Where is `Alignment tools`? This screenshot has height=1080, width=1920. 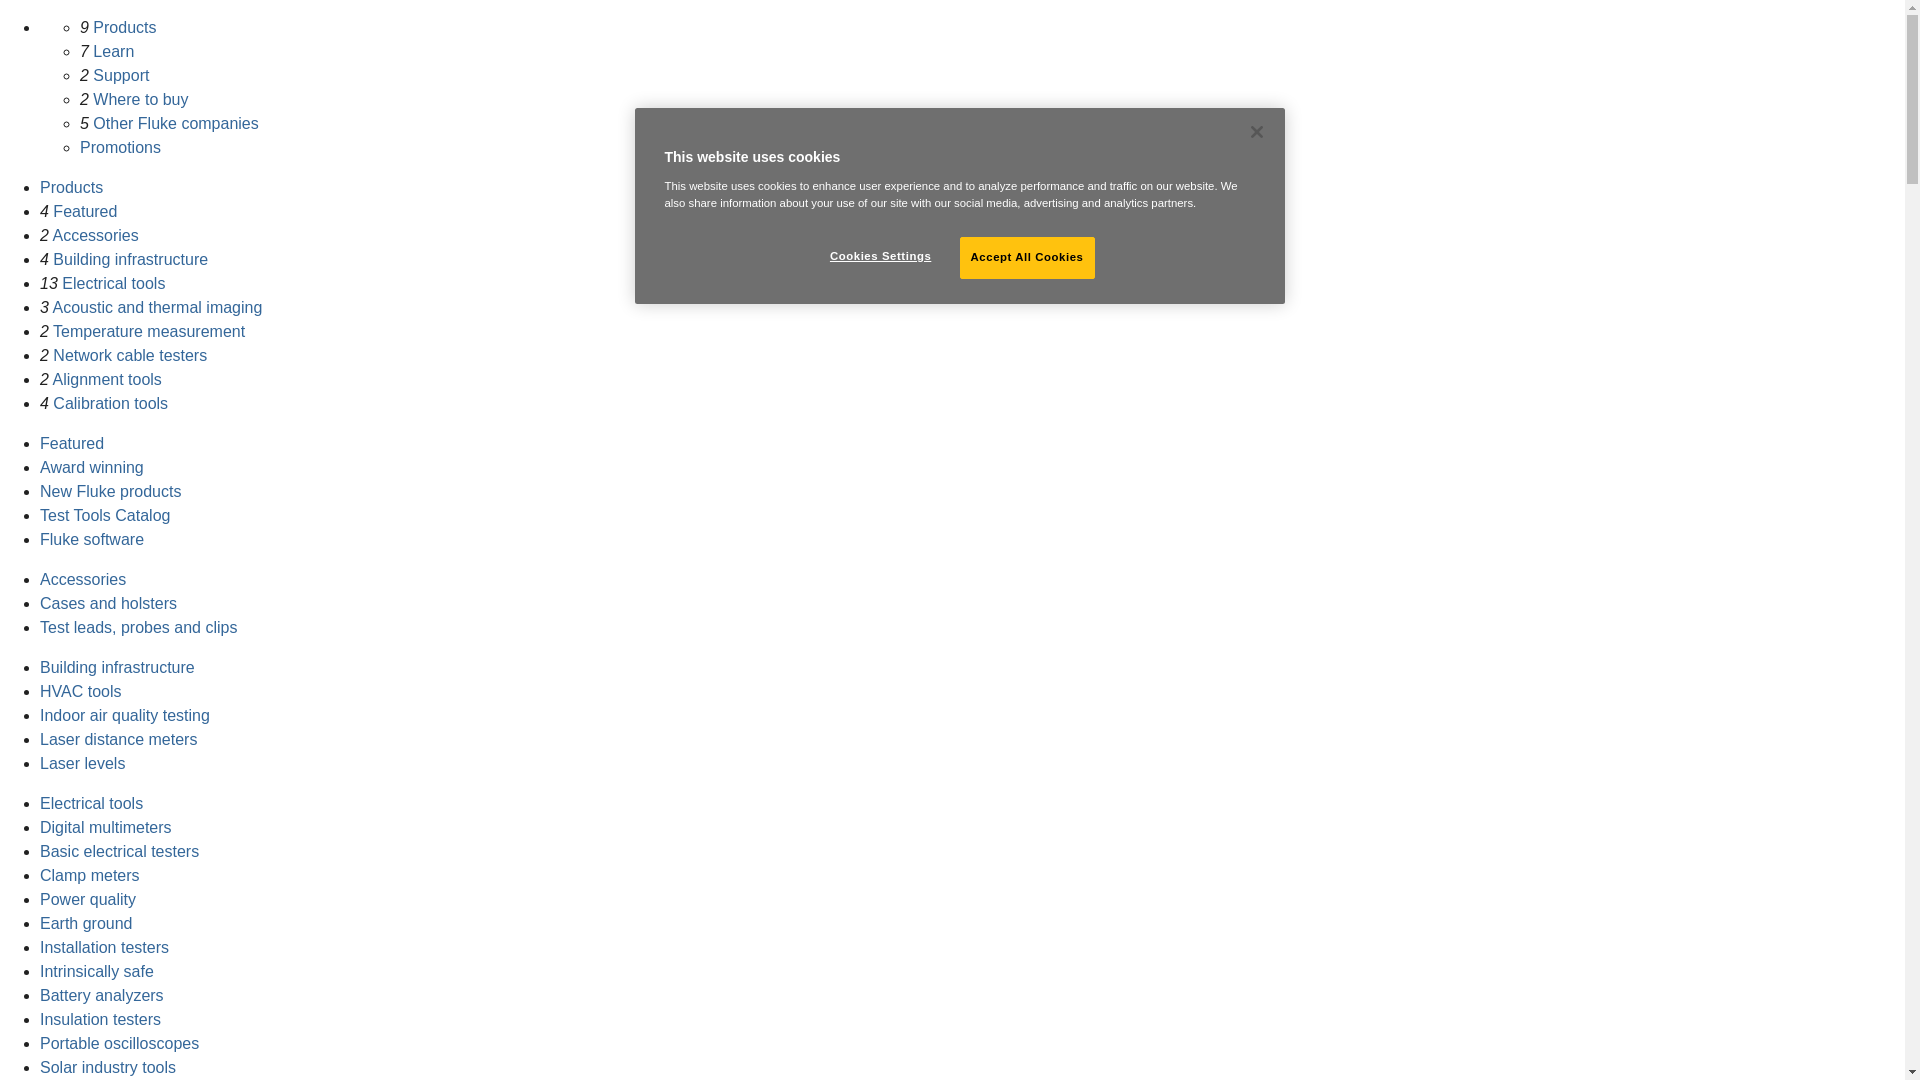
Alignment tools is located at coordinates (106, 379).